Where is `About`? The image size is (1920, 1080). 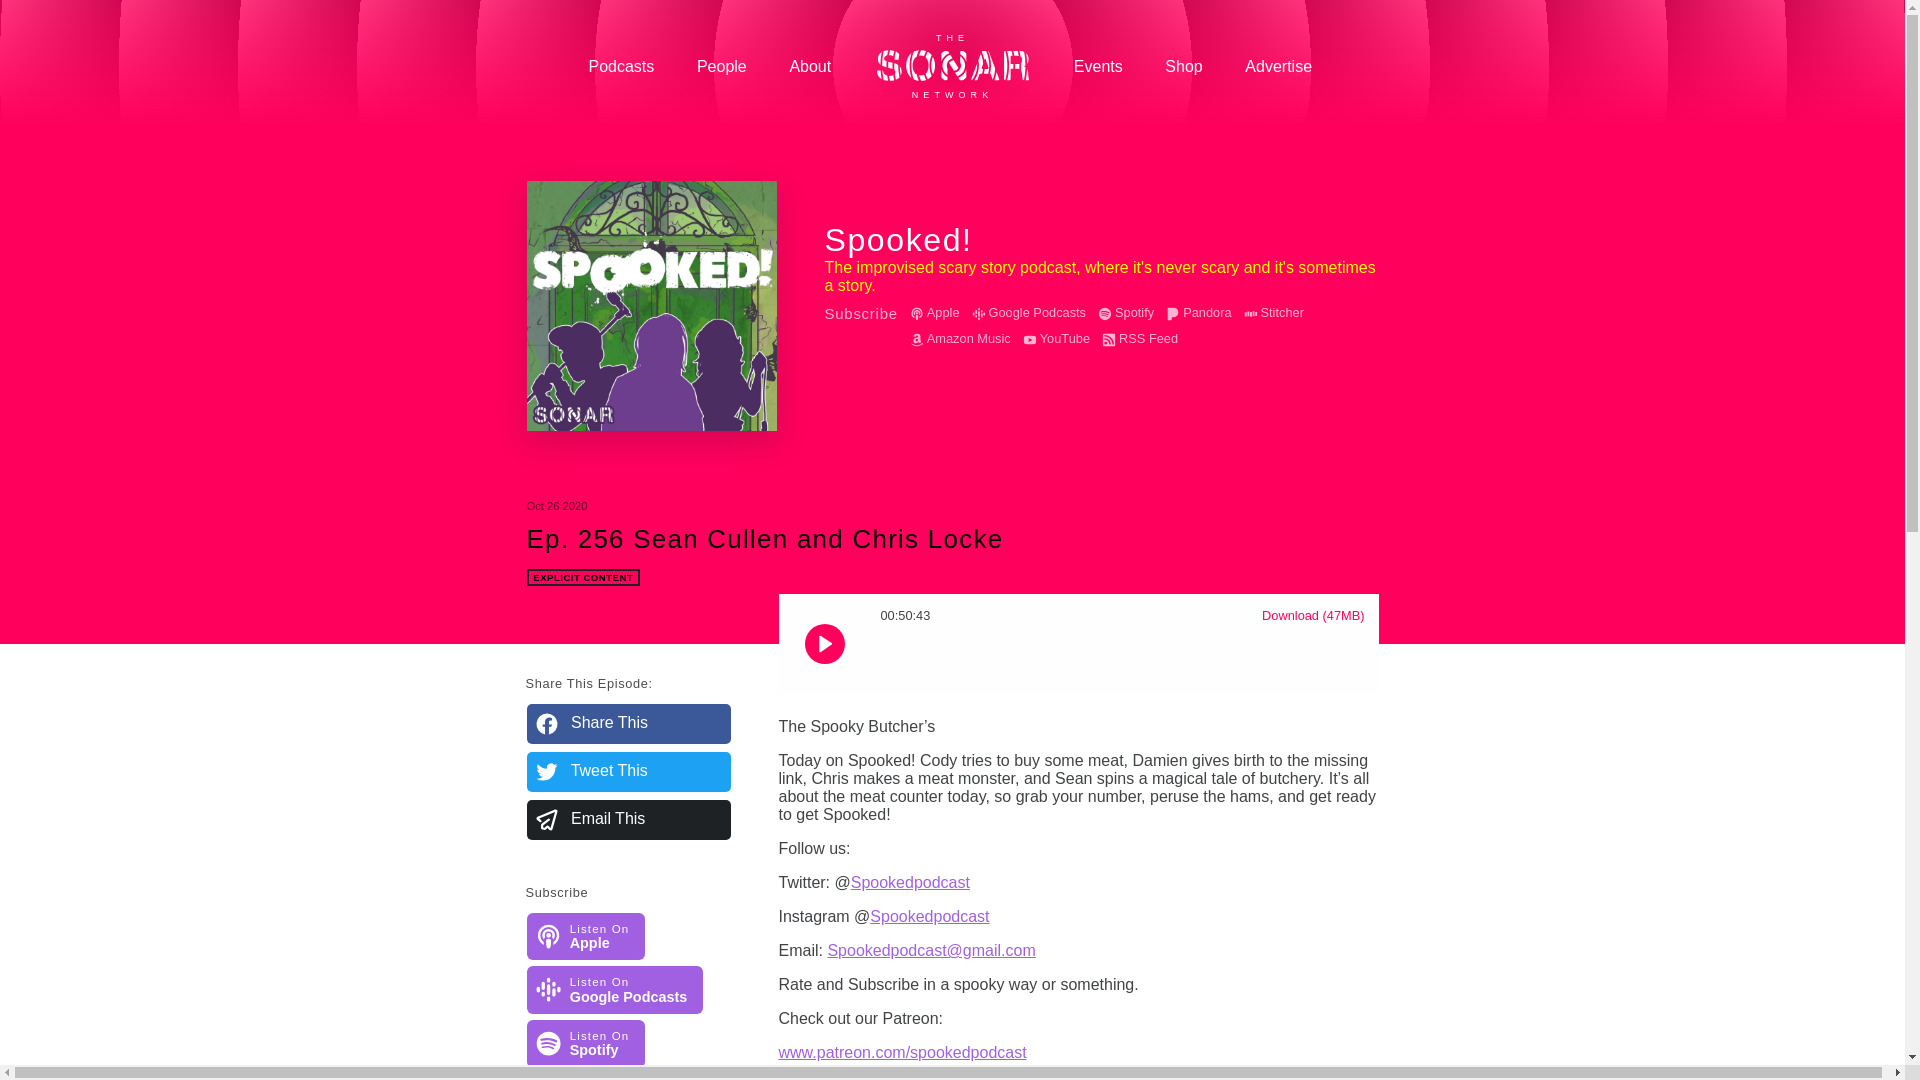
About is located at coordinates (1278, 66).